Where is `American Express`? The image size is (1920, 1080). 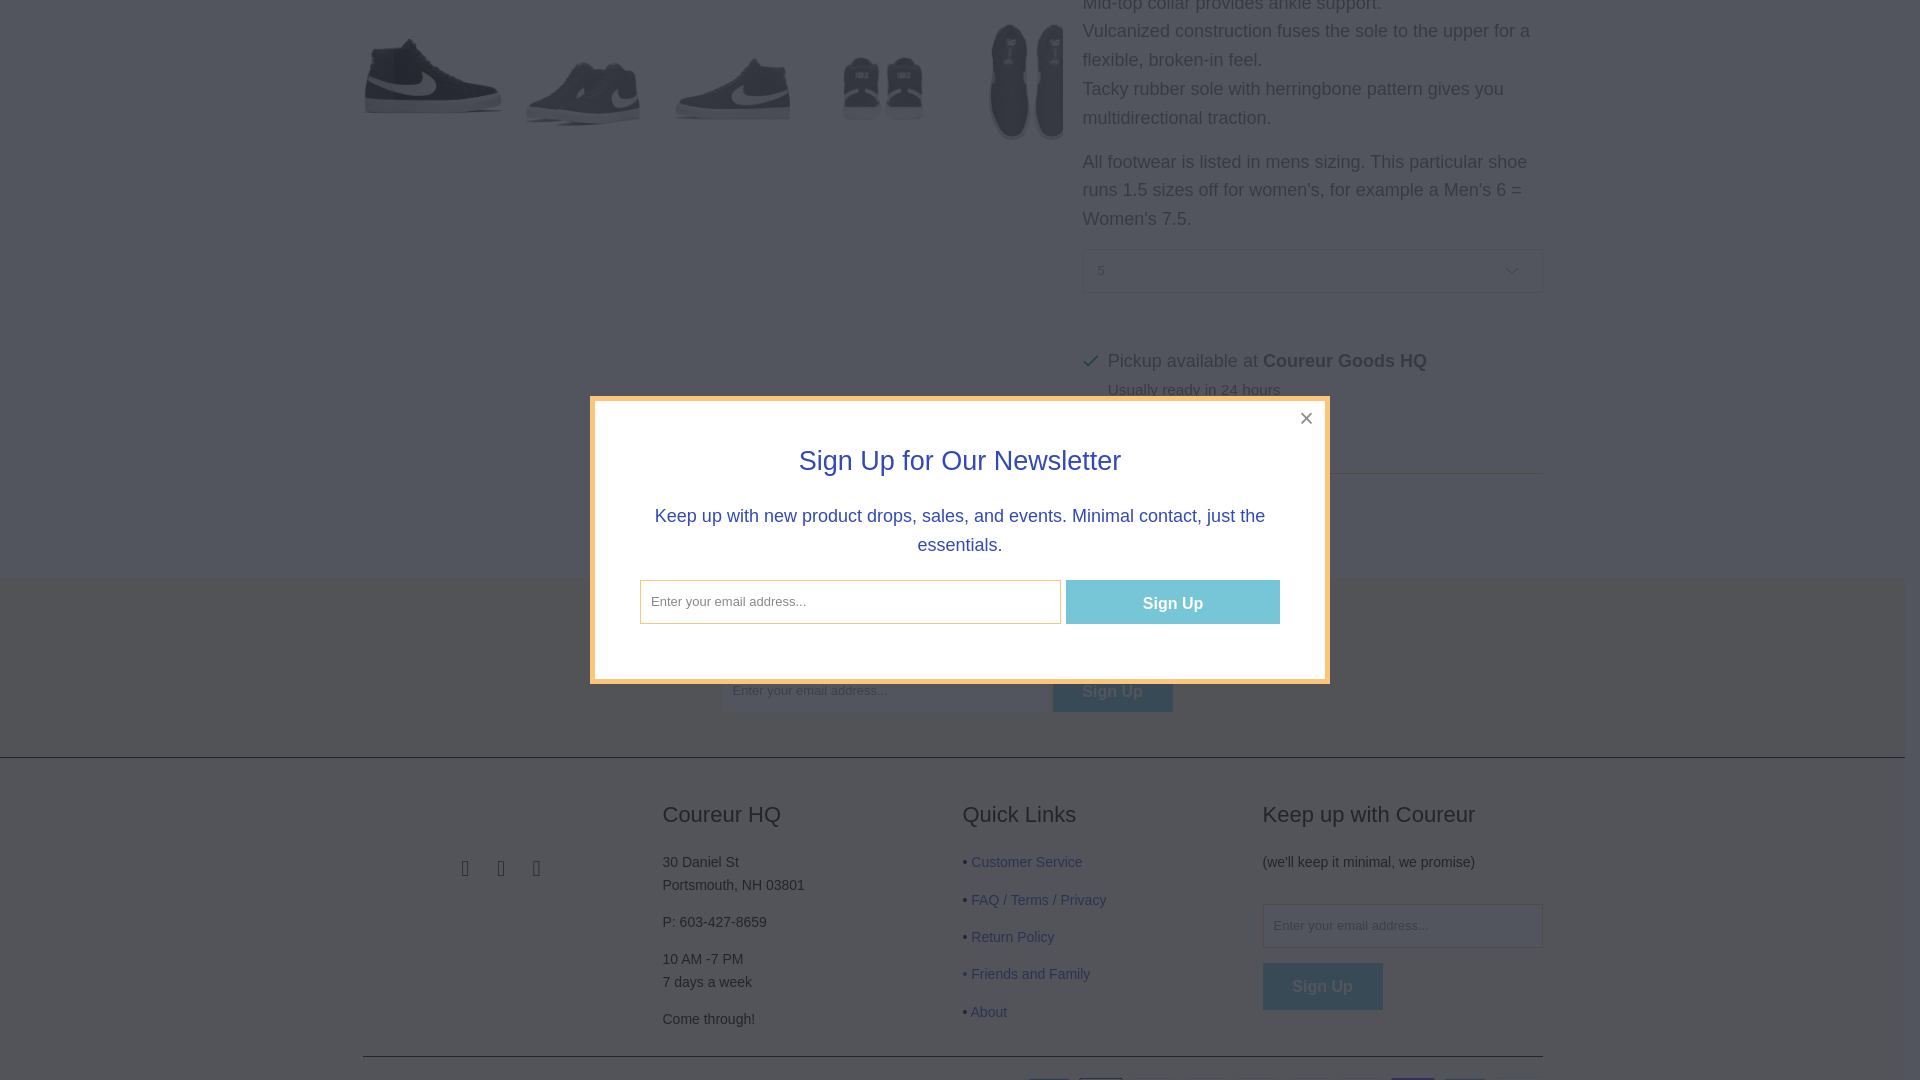
American Express is located at coordinates (1051, 1078).